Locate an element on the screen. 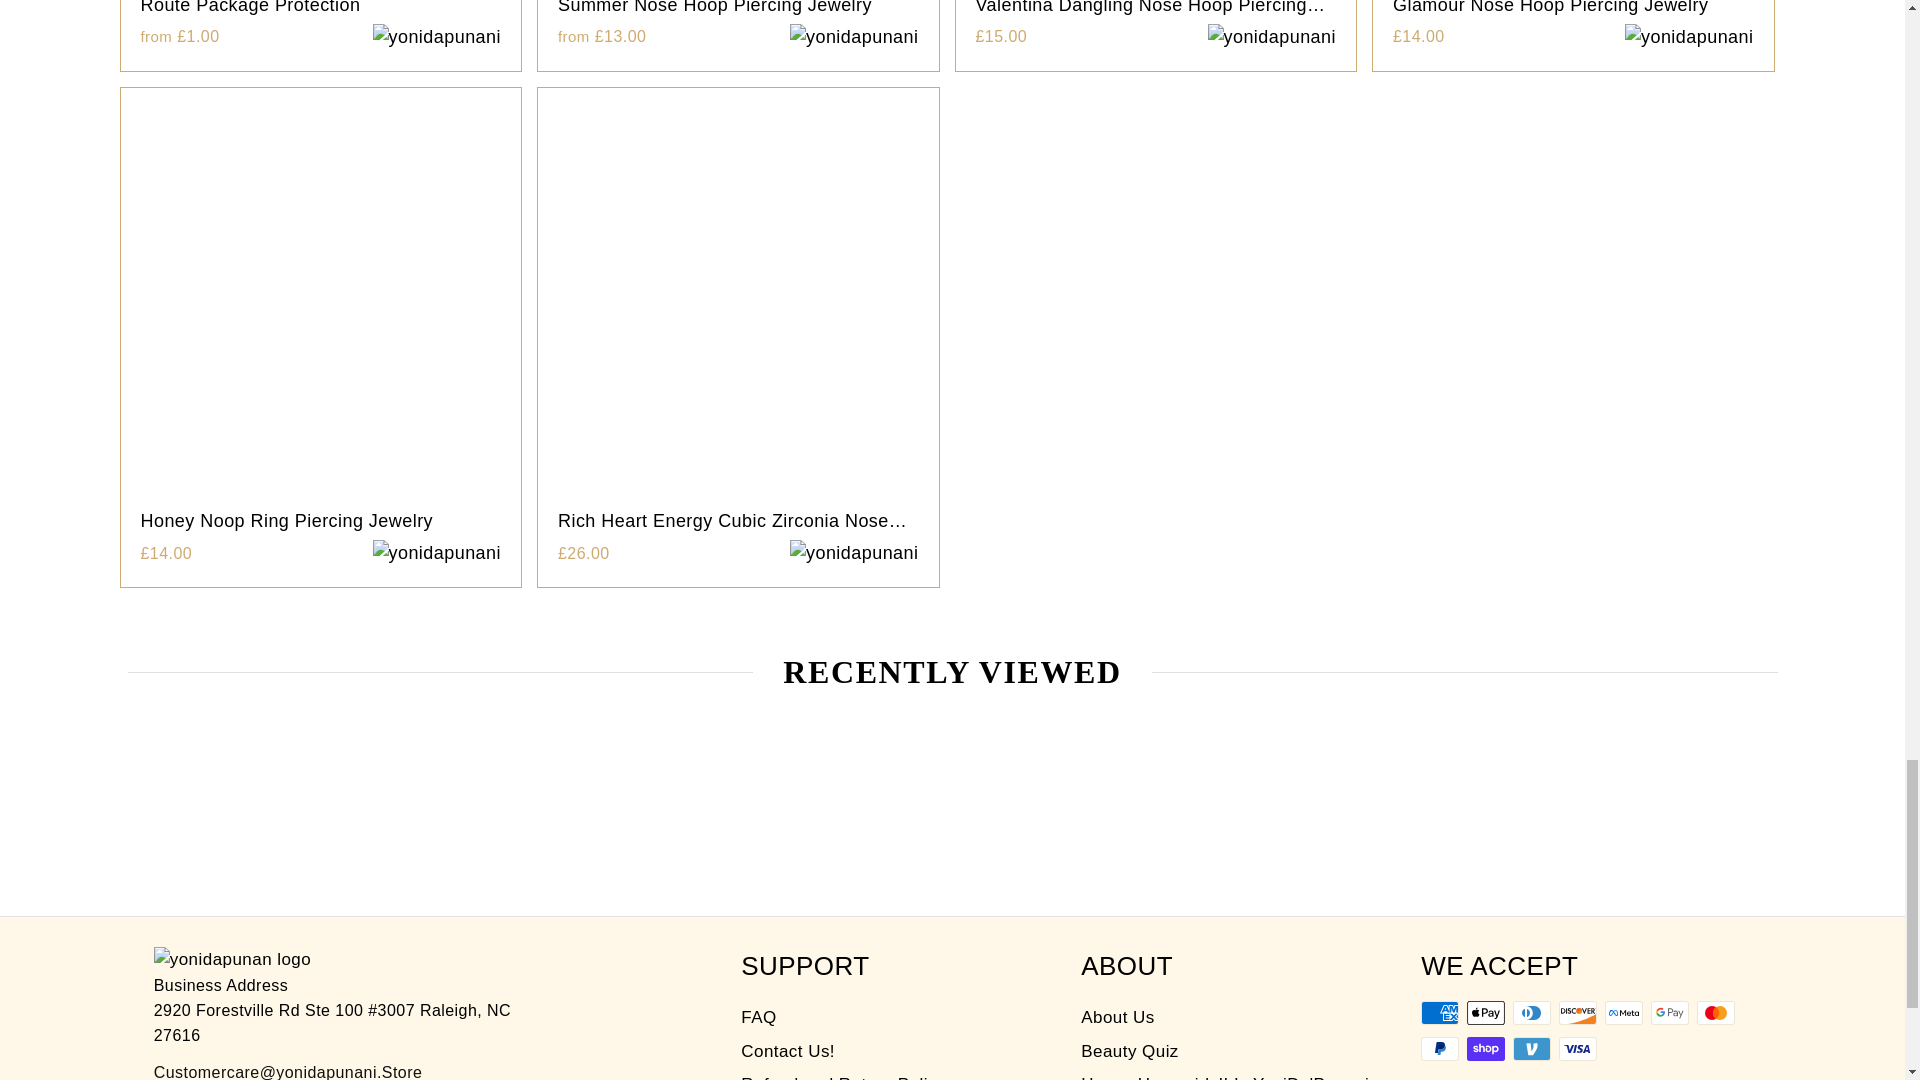 Image resolution: width=1920 pixels, height=1080 pixels. Add to cart is located at coordinates (1272, 36).